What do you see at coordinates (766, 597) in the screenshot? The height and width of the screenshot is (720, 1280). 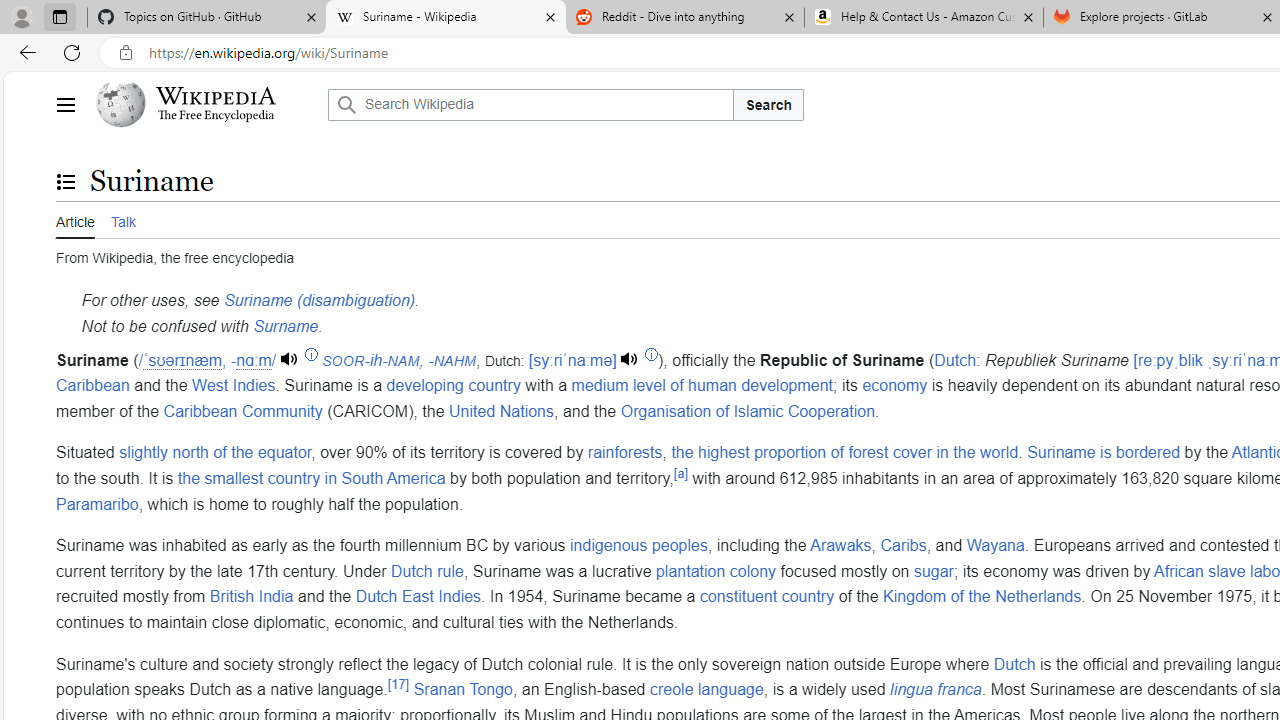 I see `constituent country` at bounding box center [766, 597].